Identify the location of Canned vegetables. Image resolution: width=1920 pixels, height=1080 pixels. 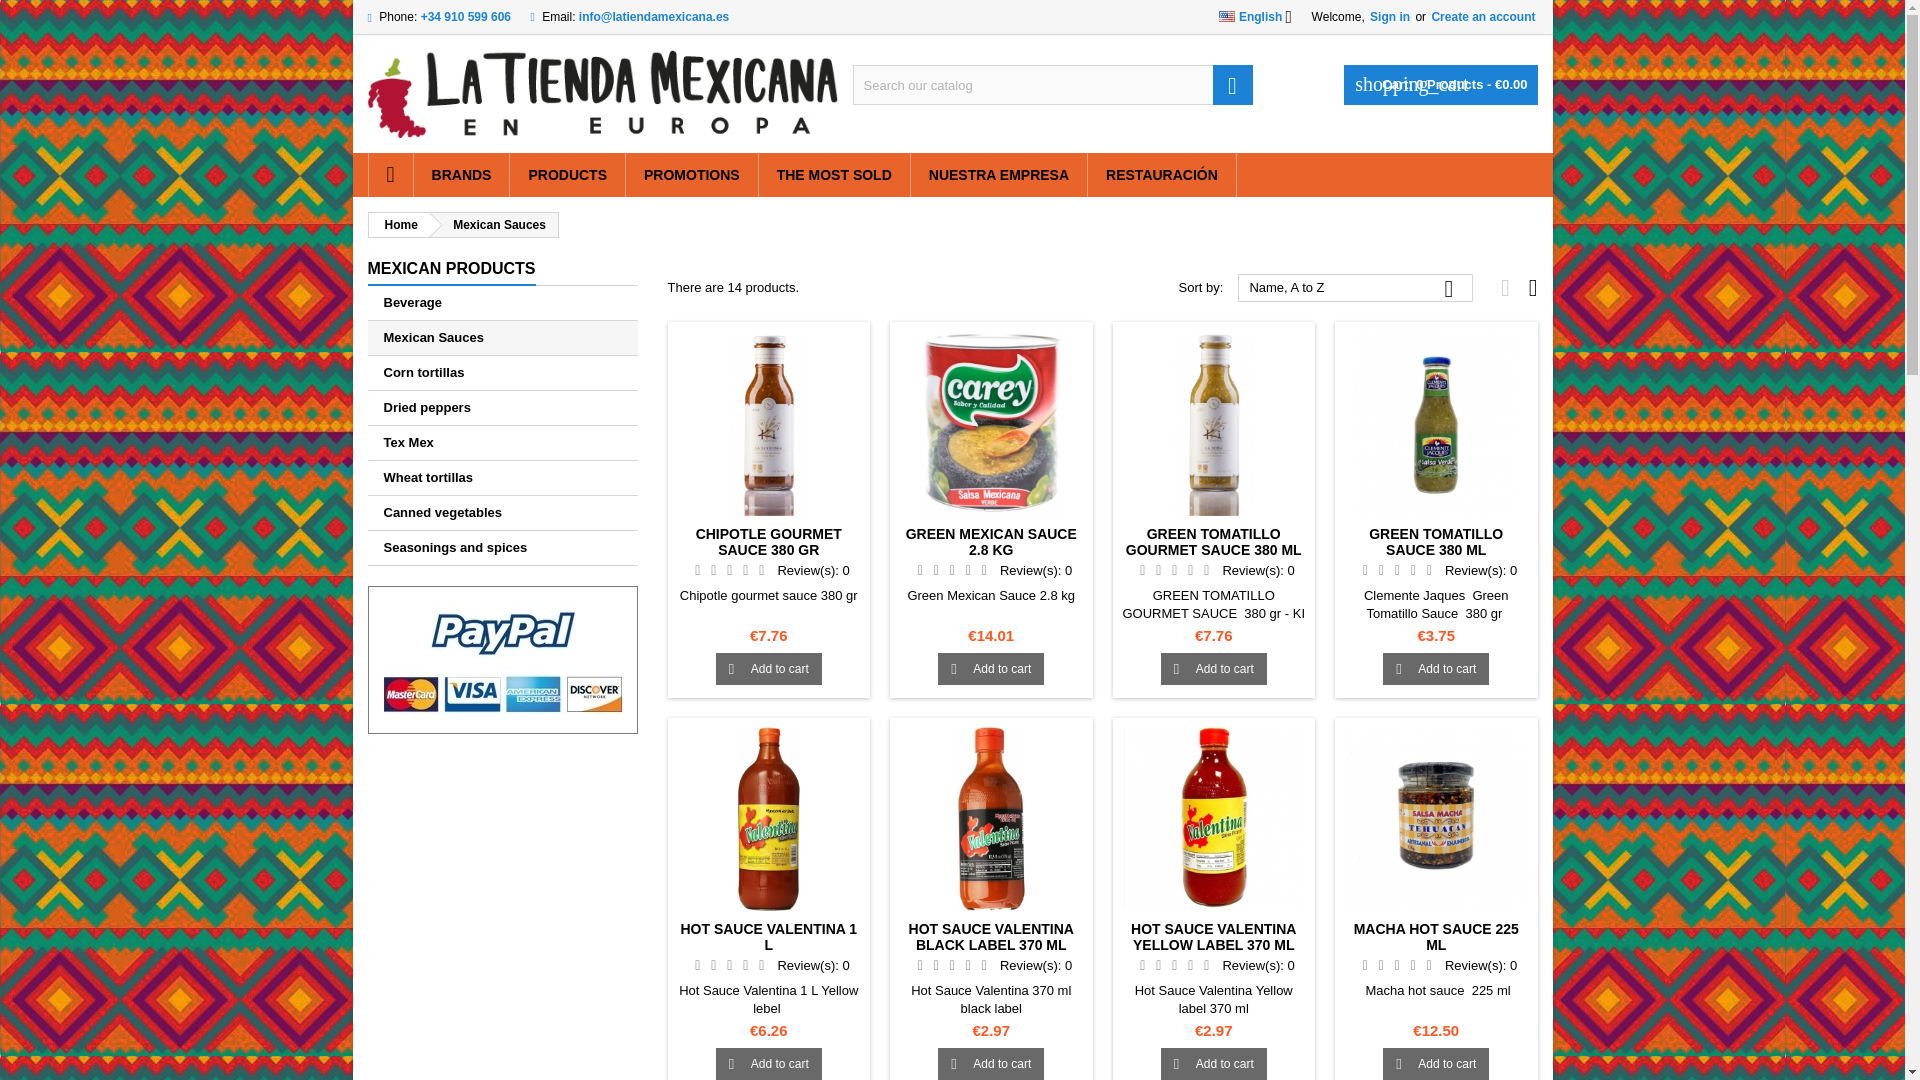
(502, 513).